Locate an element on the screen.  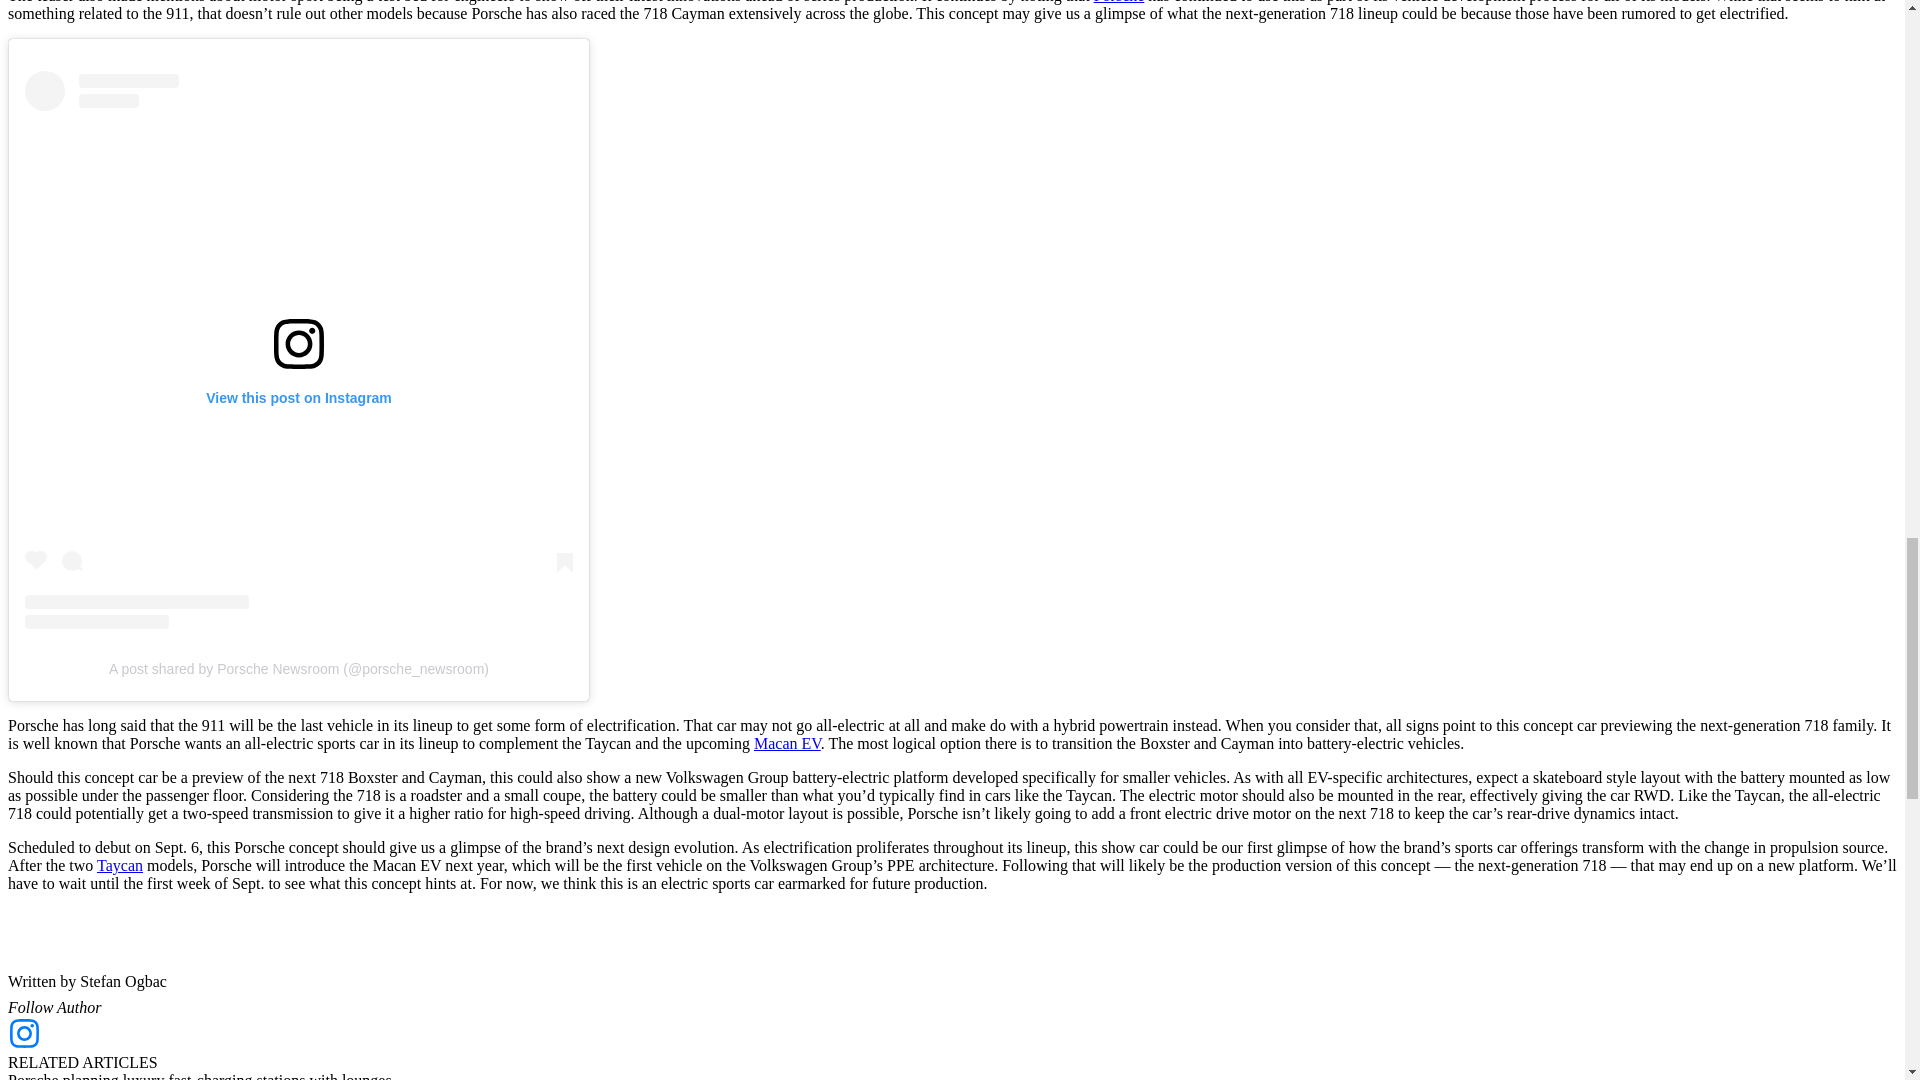
Taycan is located at coordinates (120, 865).